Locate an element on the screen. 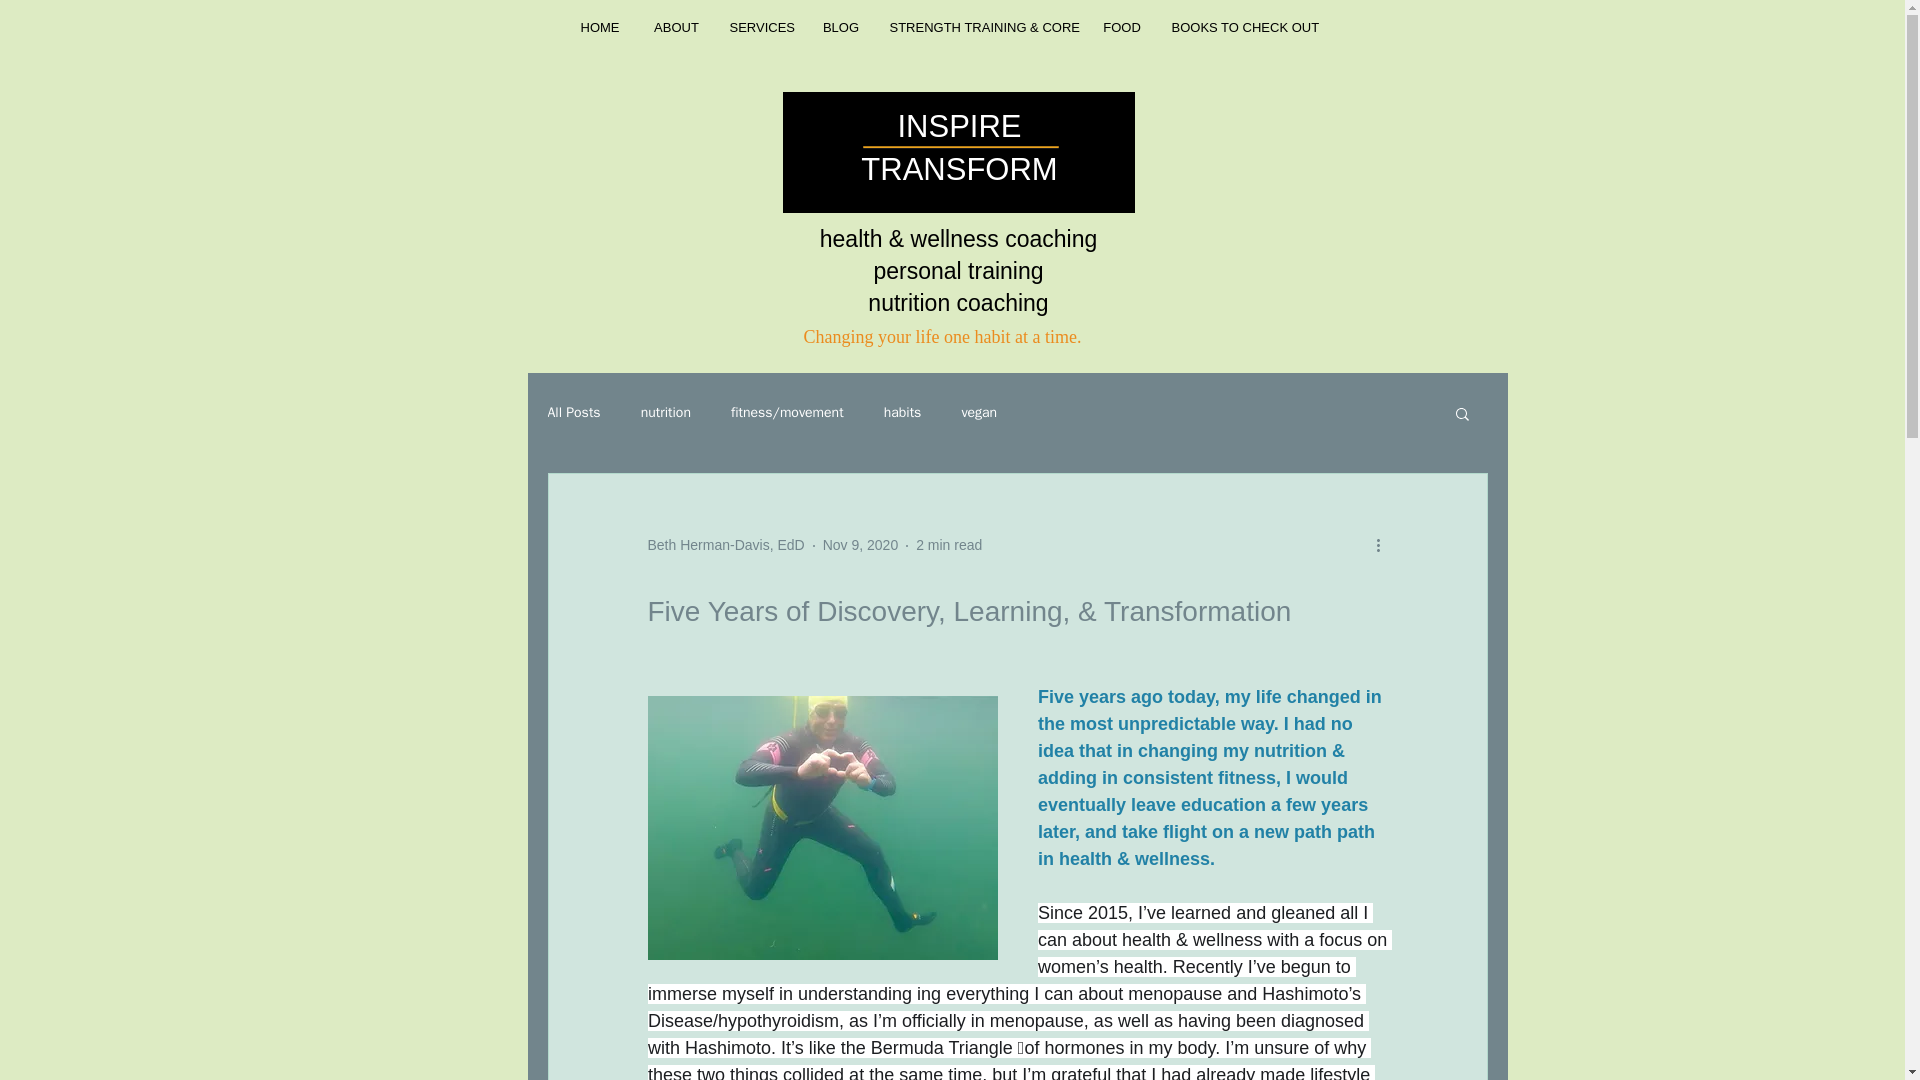  HOME is located at coordinates (600, 28).